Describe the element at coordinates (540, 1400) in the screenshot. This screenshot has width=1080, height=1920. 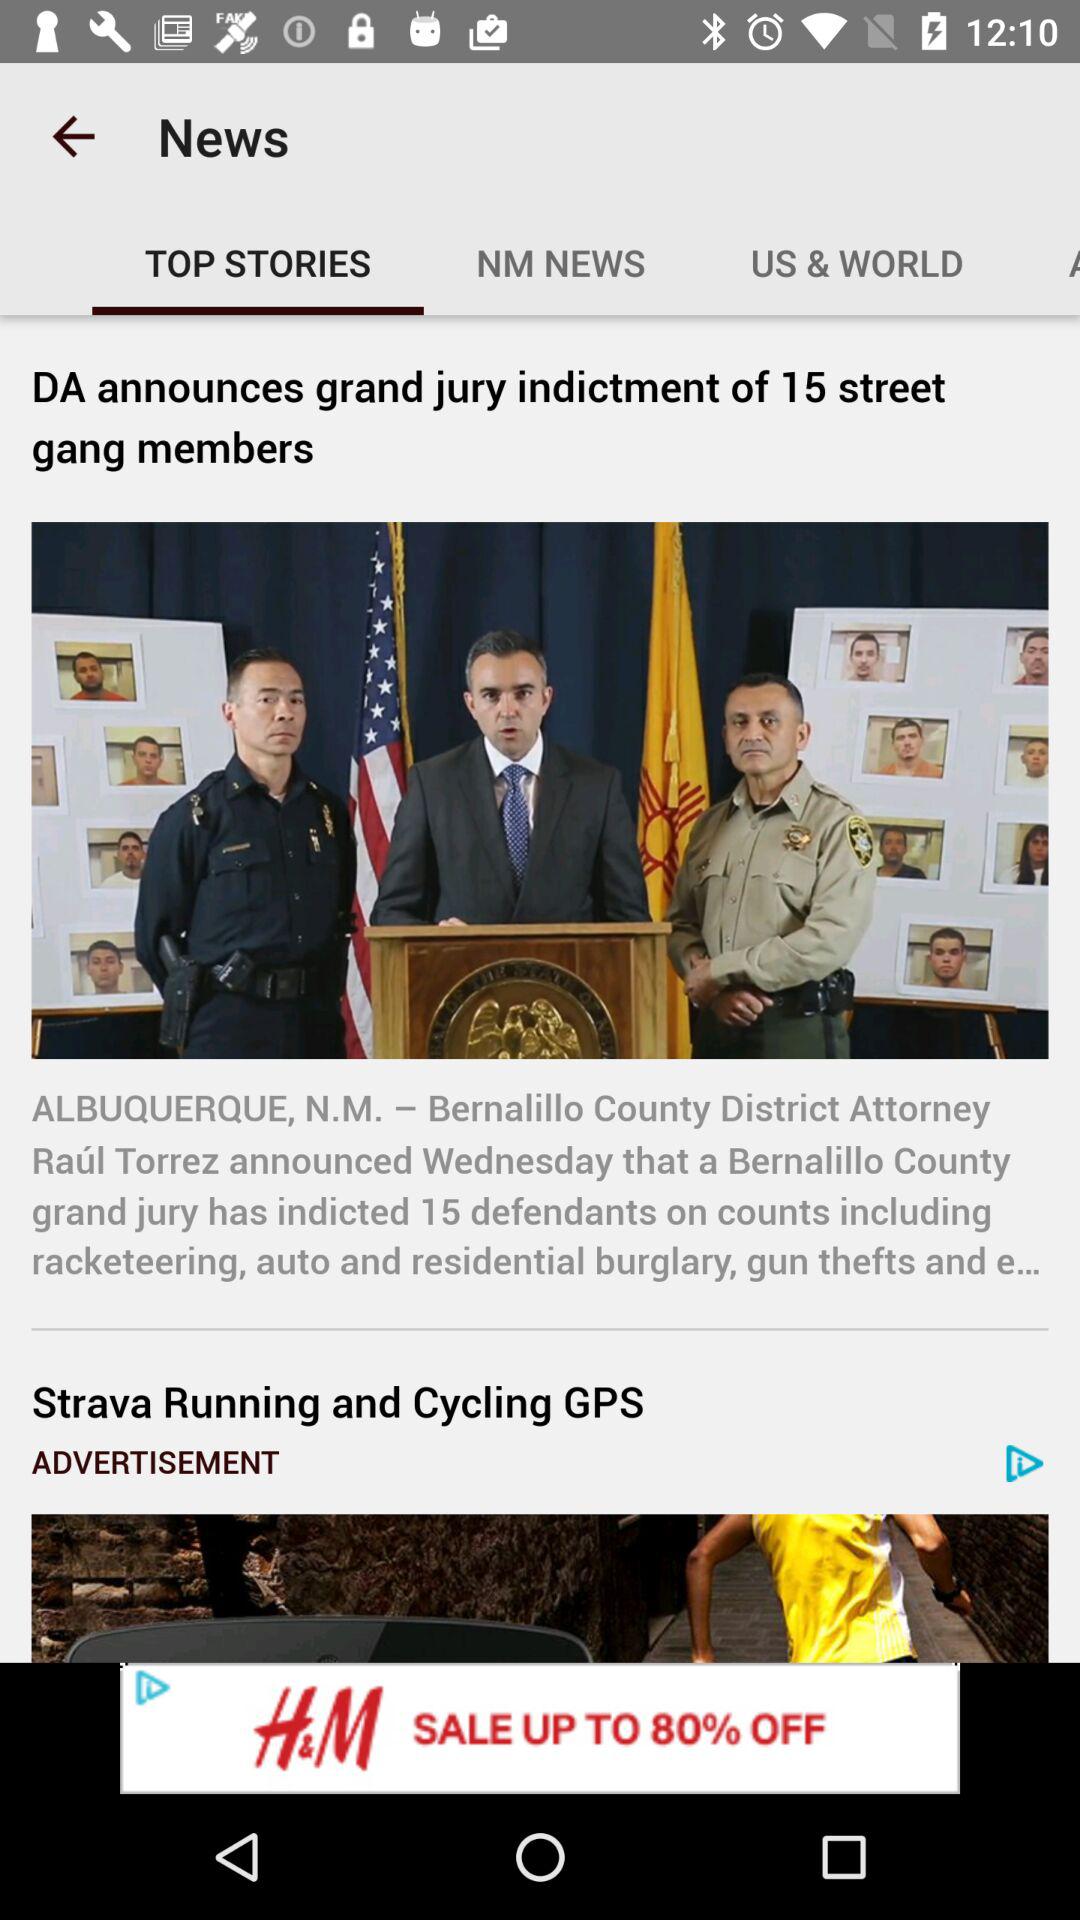
I see `open item above the advertisement` at that location.